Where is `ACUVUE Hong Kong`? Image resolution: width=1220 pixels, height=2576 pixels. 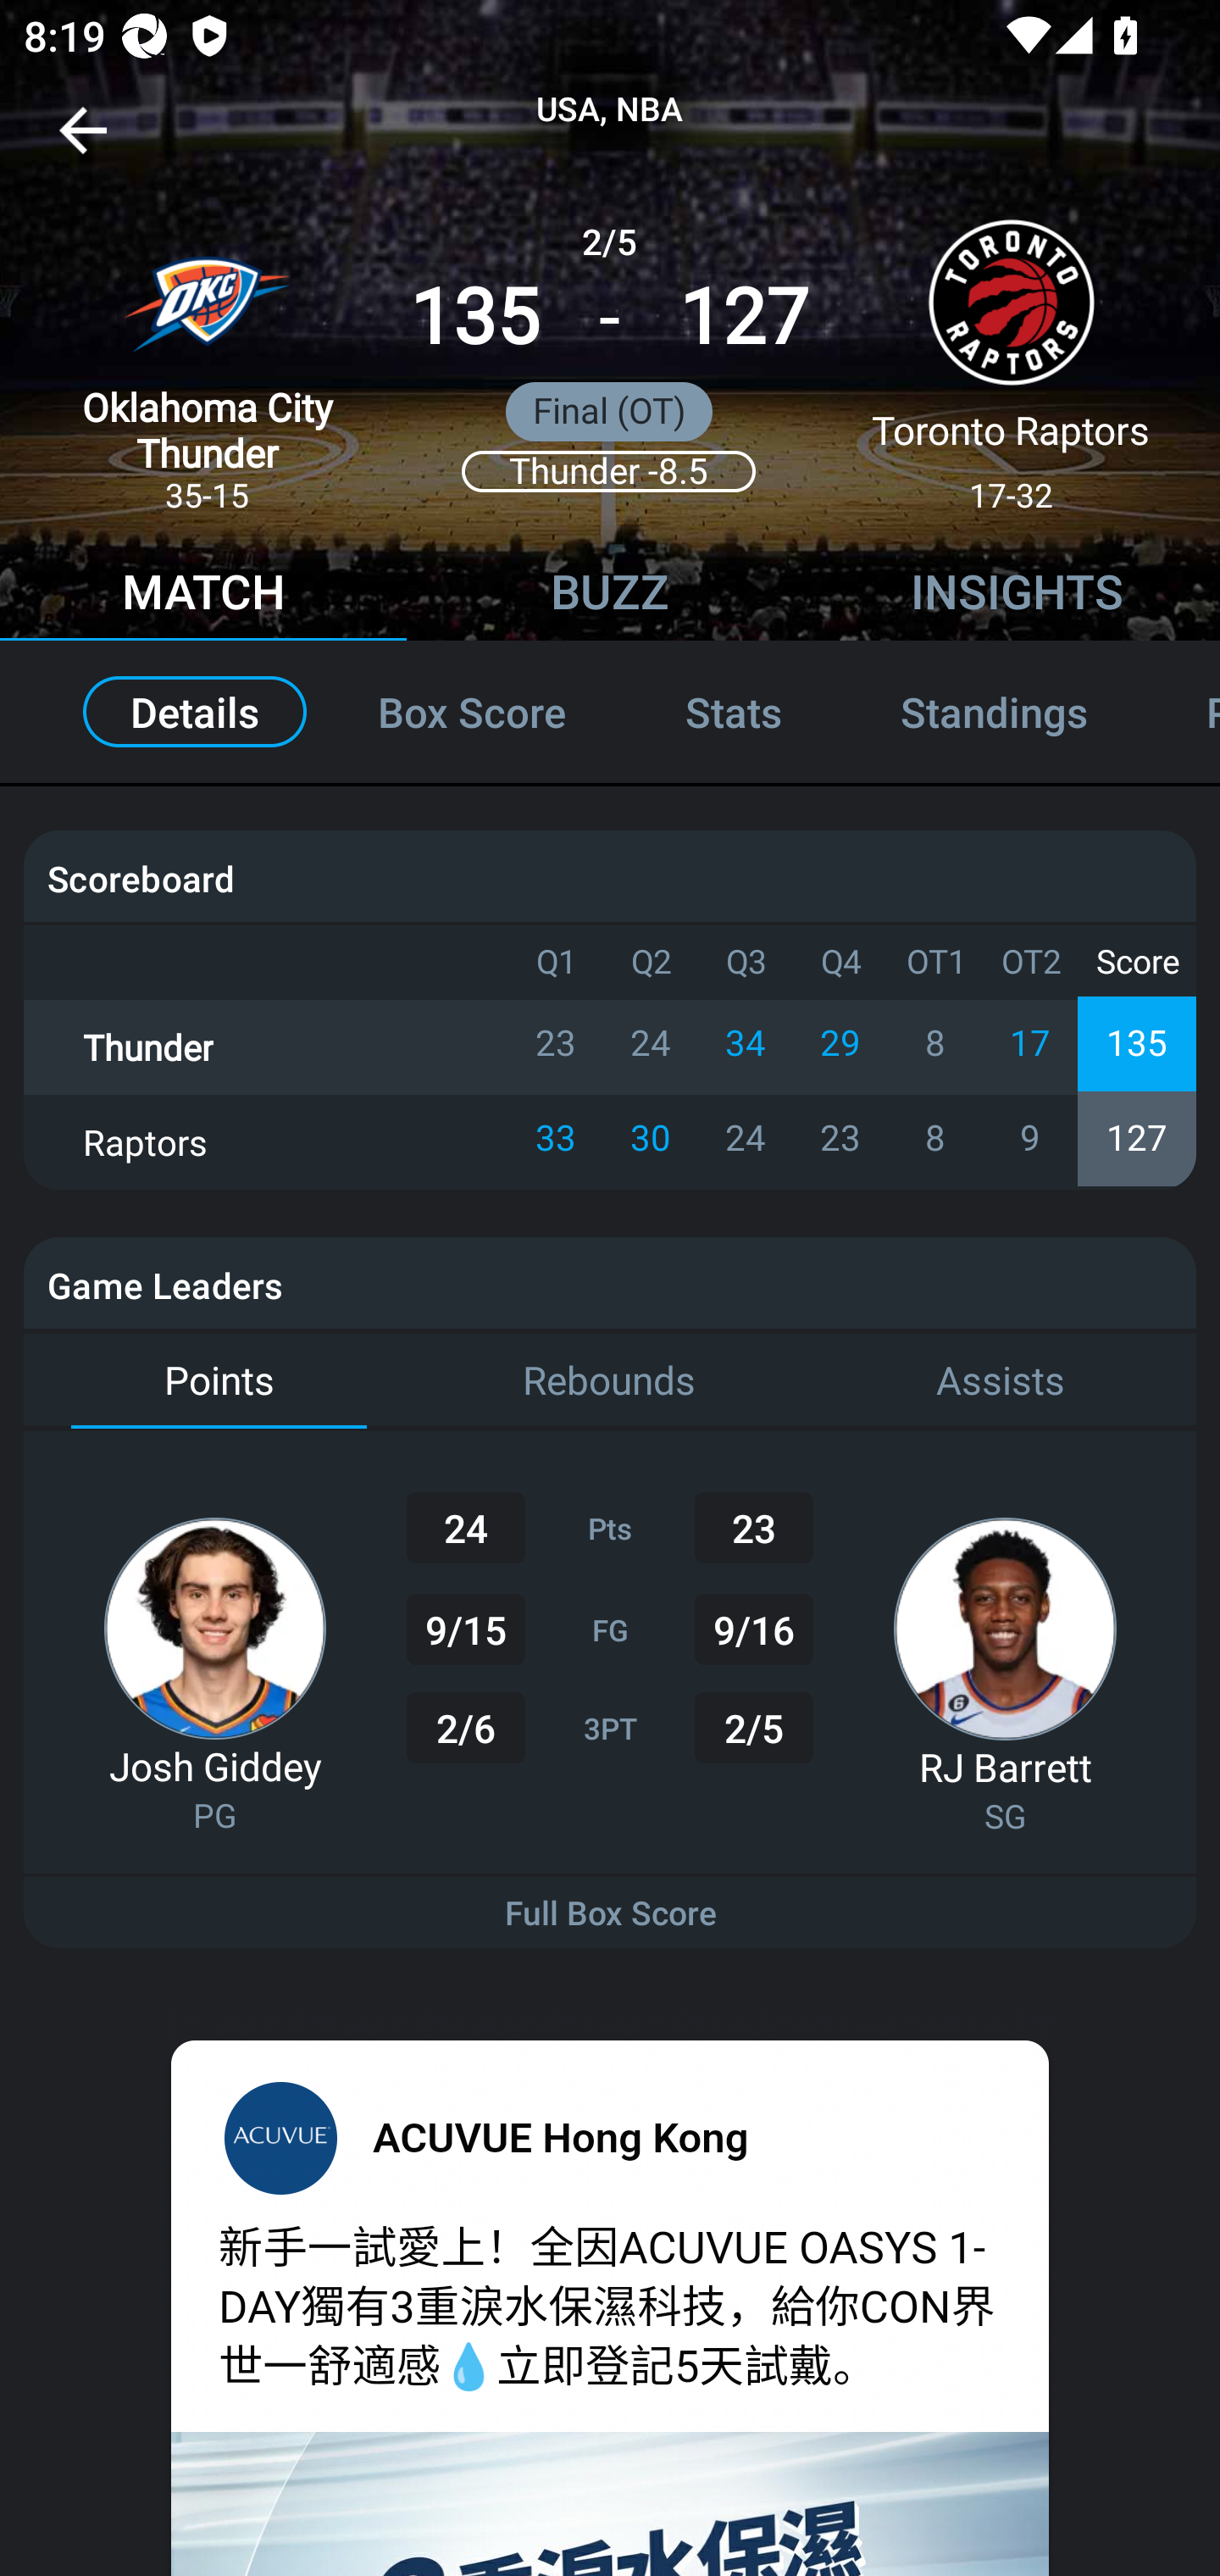
ACUVUE Hong Kong is located at coordinates (561, 2136).